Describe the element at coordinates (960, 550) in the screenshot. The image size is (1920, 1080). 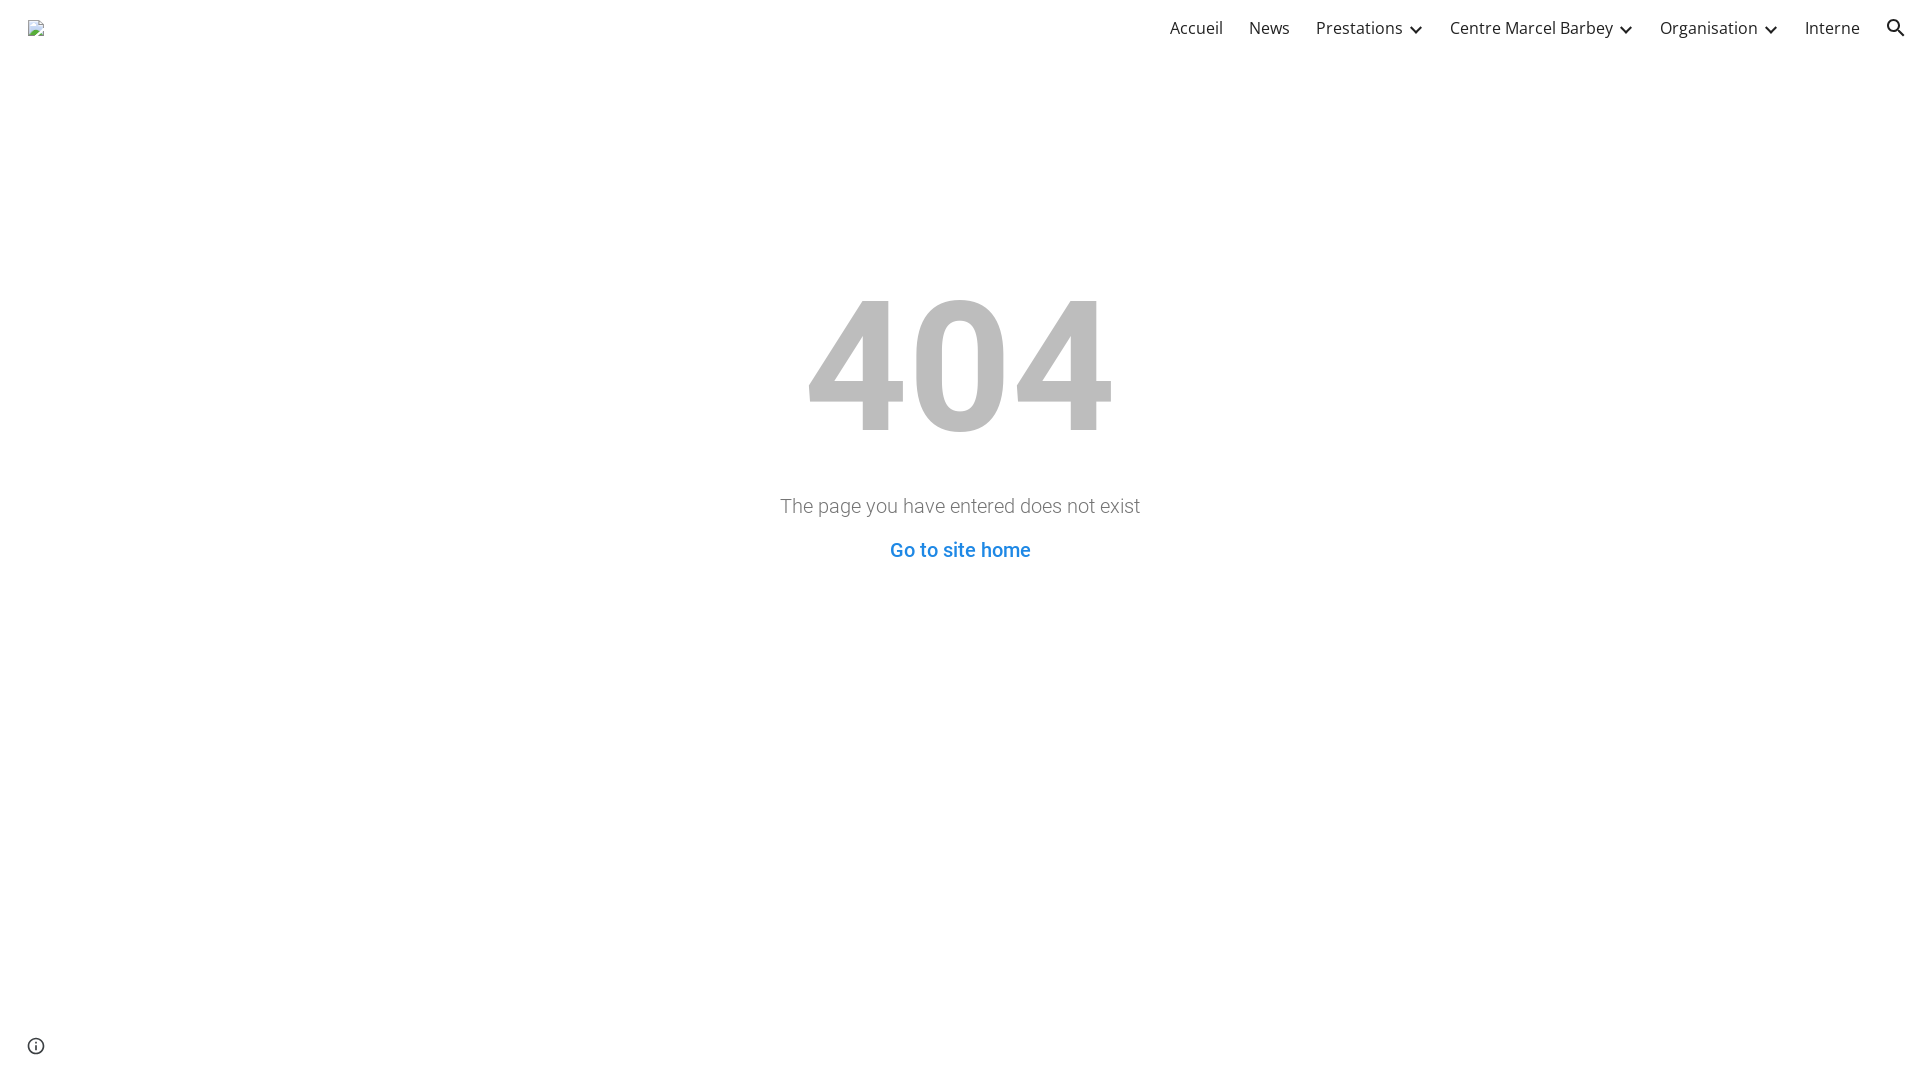
I see `Go to site home` at that location.